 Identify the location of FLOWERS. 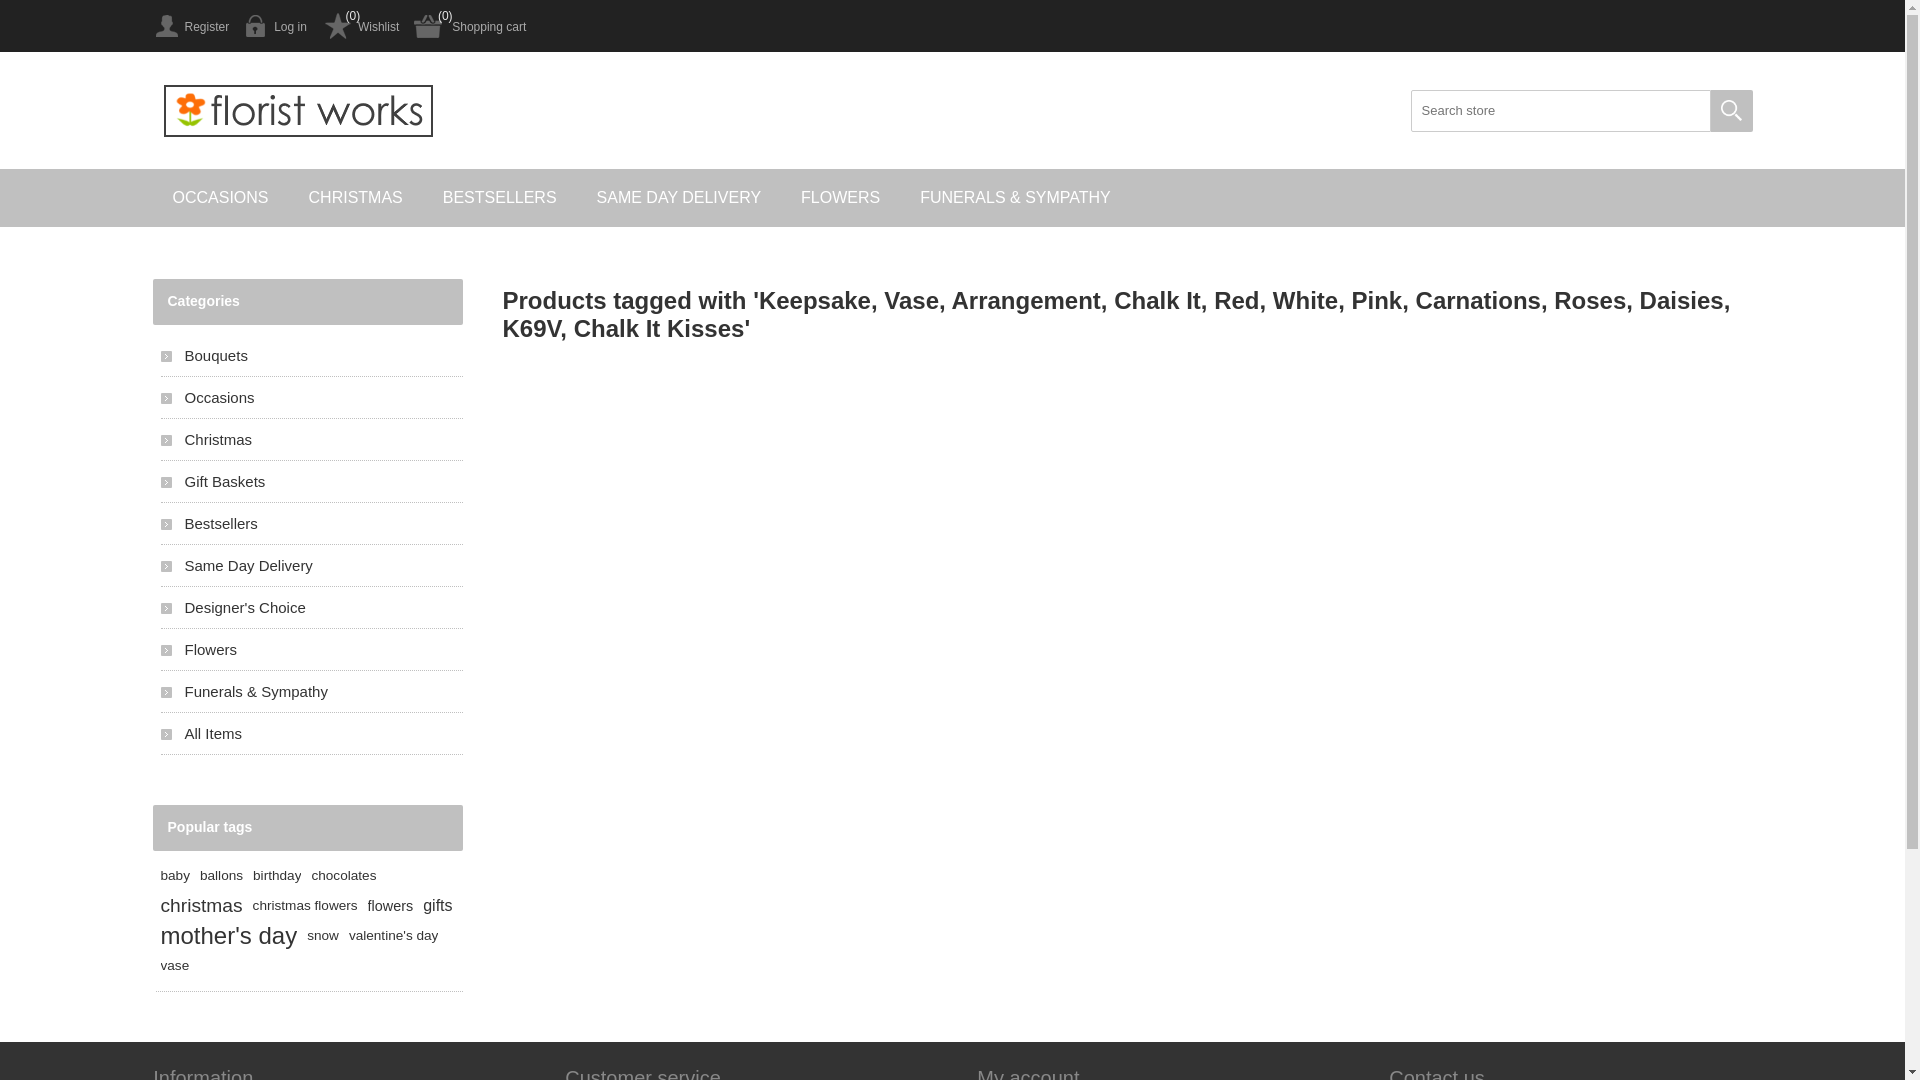
(840, 198).